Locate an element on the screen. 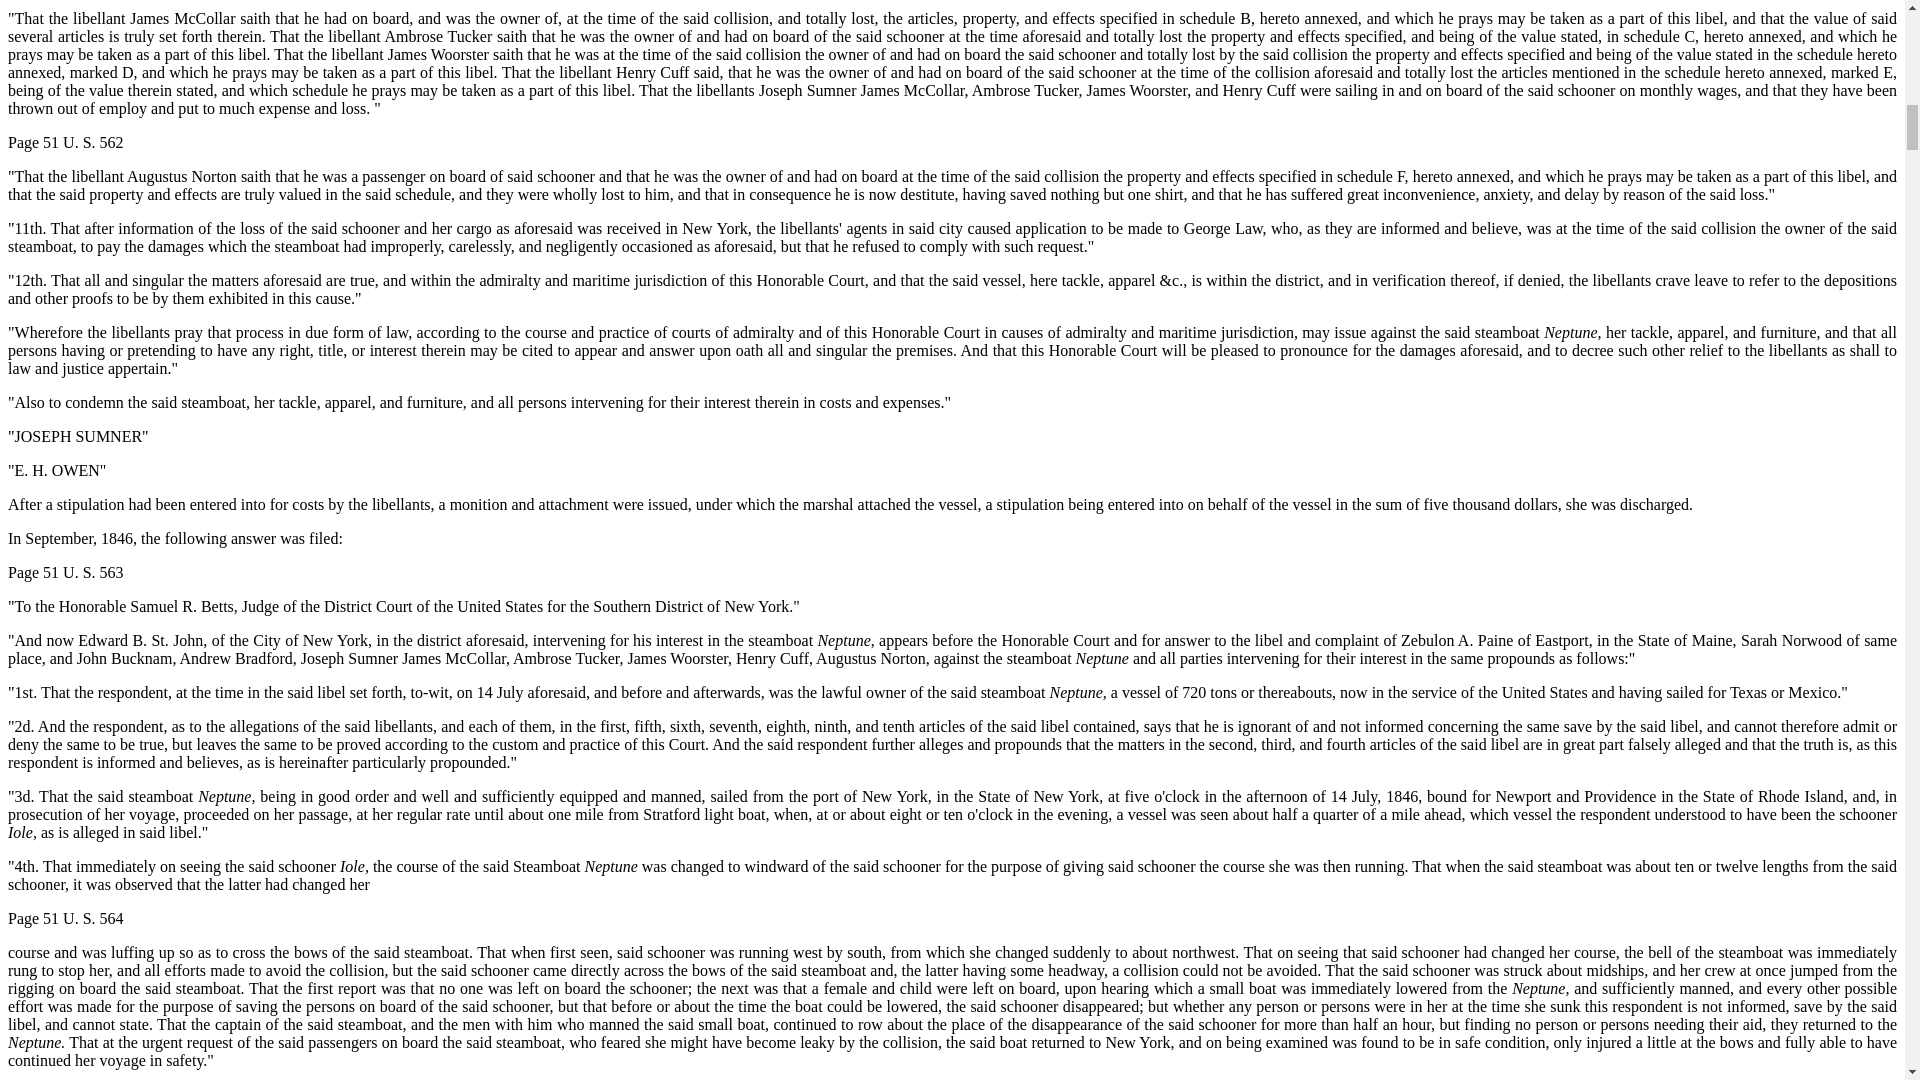  Page 51 U. S. 562 is located at coordinates (66, 142).